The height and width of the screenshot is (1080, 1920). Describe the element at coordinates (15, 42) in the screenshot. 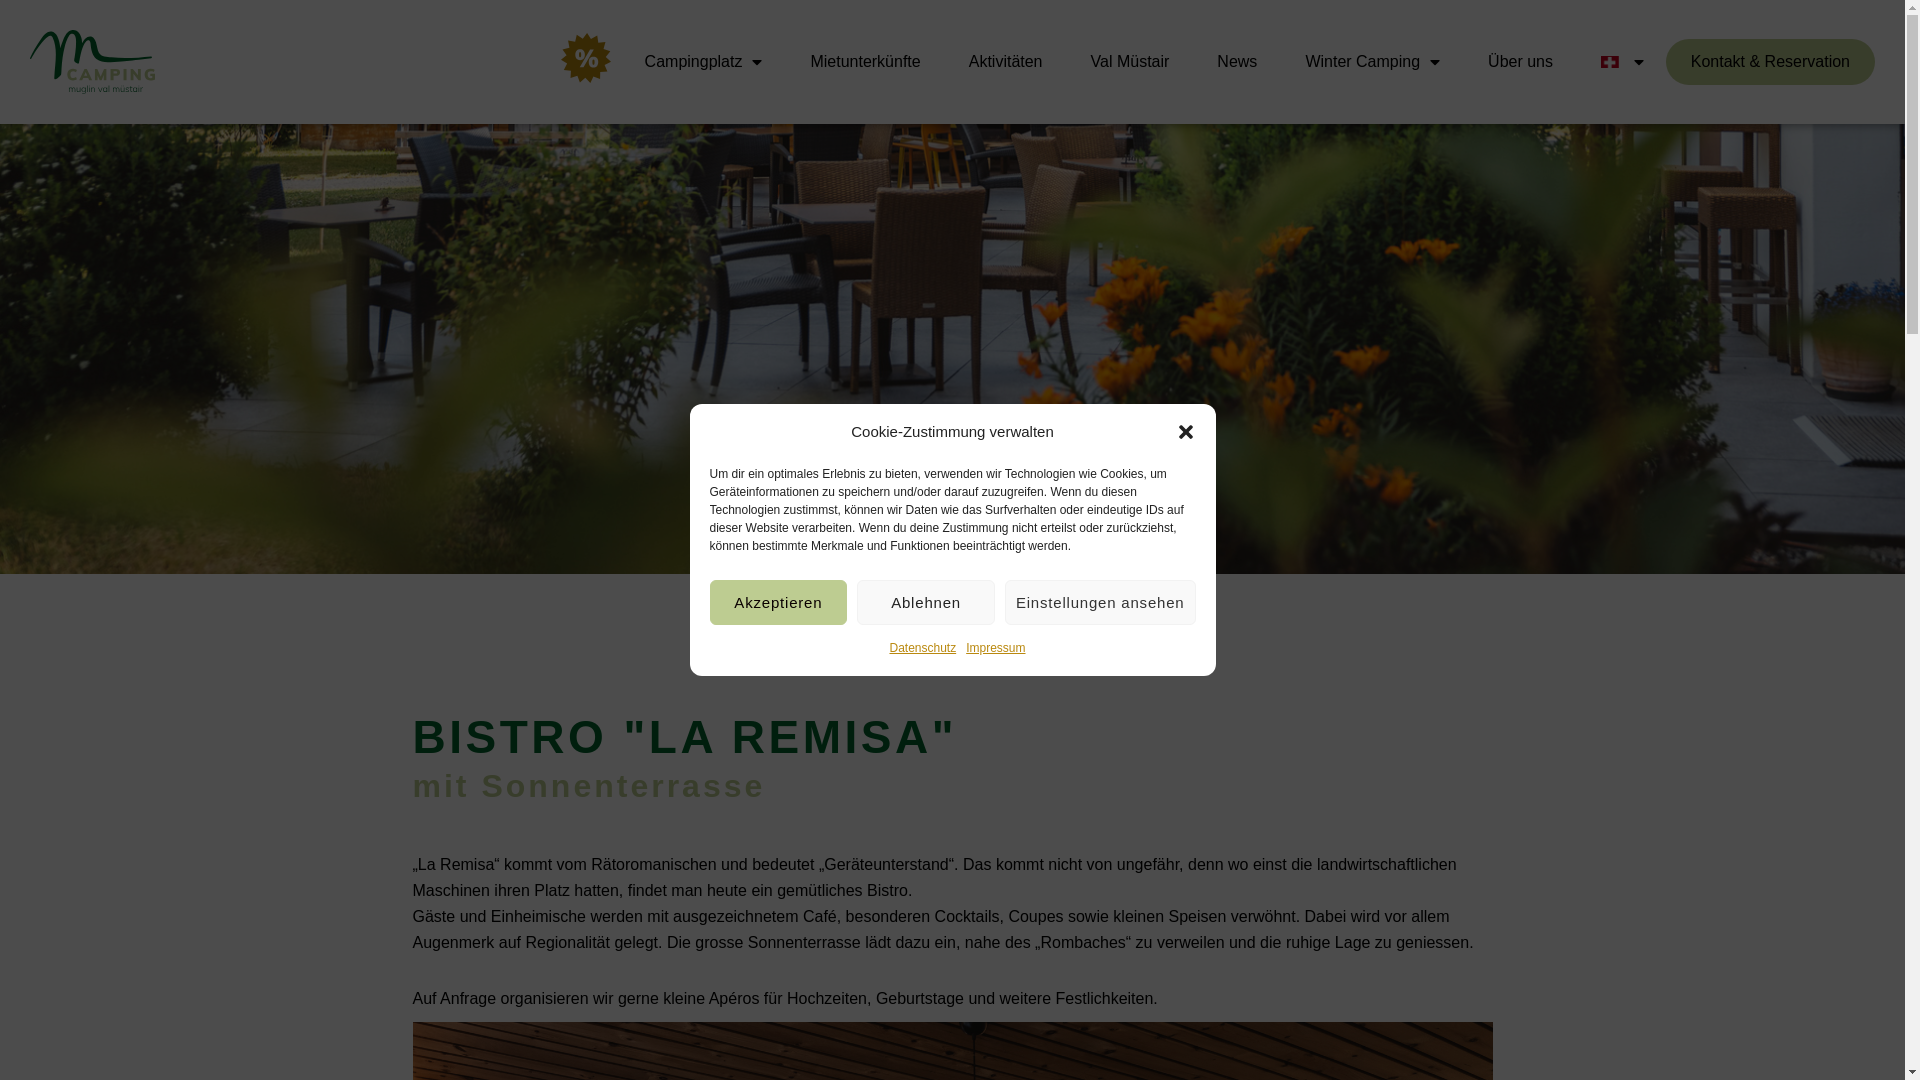

I see `Zum Inhalt springen` at that location.